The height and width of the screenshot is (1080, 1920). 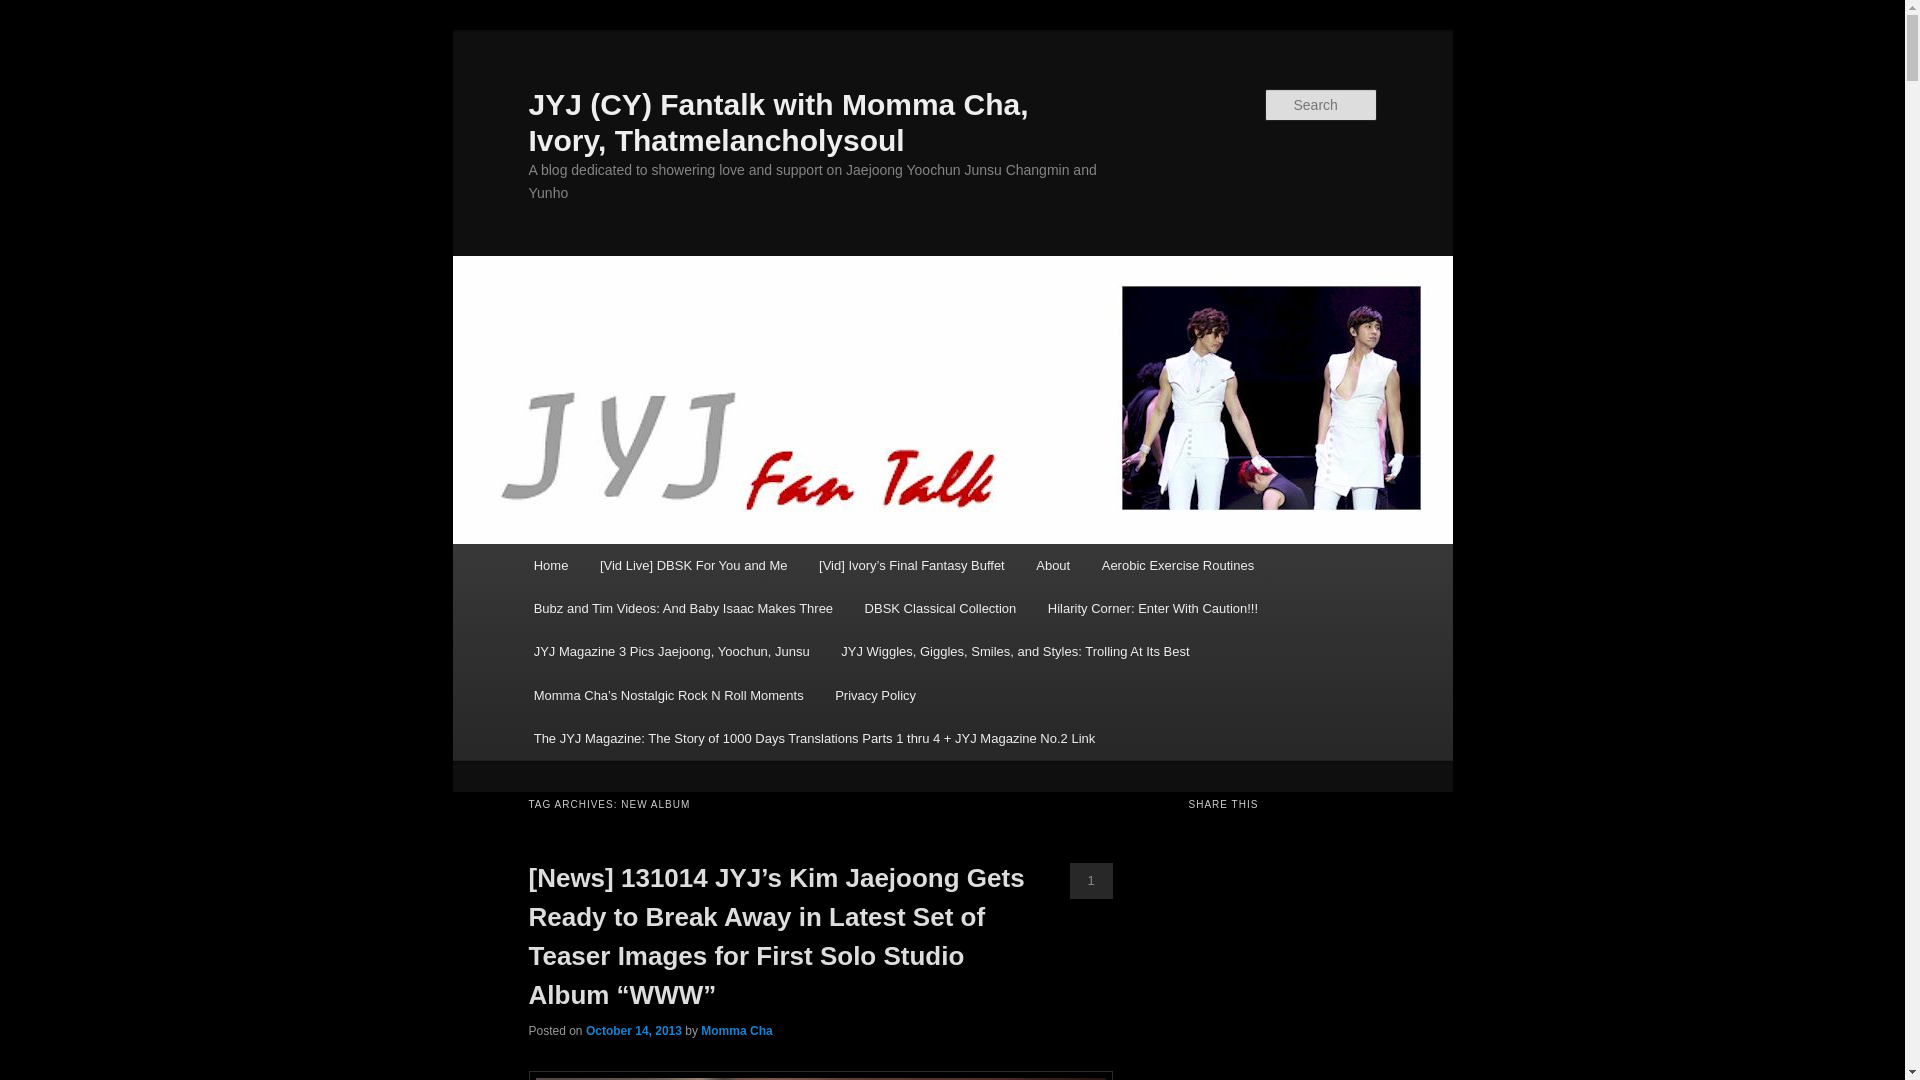 What do you see at coordinates (683, 608) in the screenshot?
I see `Bubz and Tim Videos: And Baby Isaac Makes Three` at bounding box center [683, 608].